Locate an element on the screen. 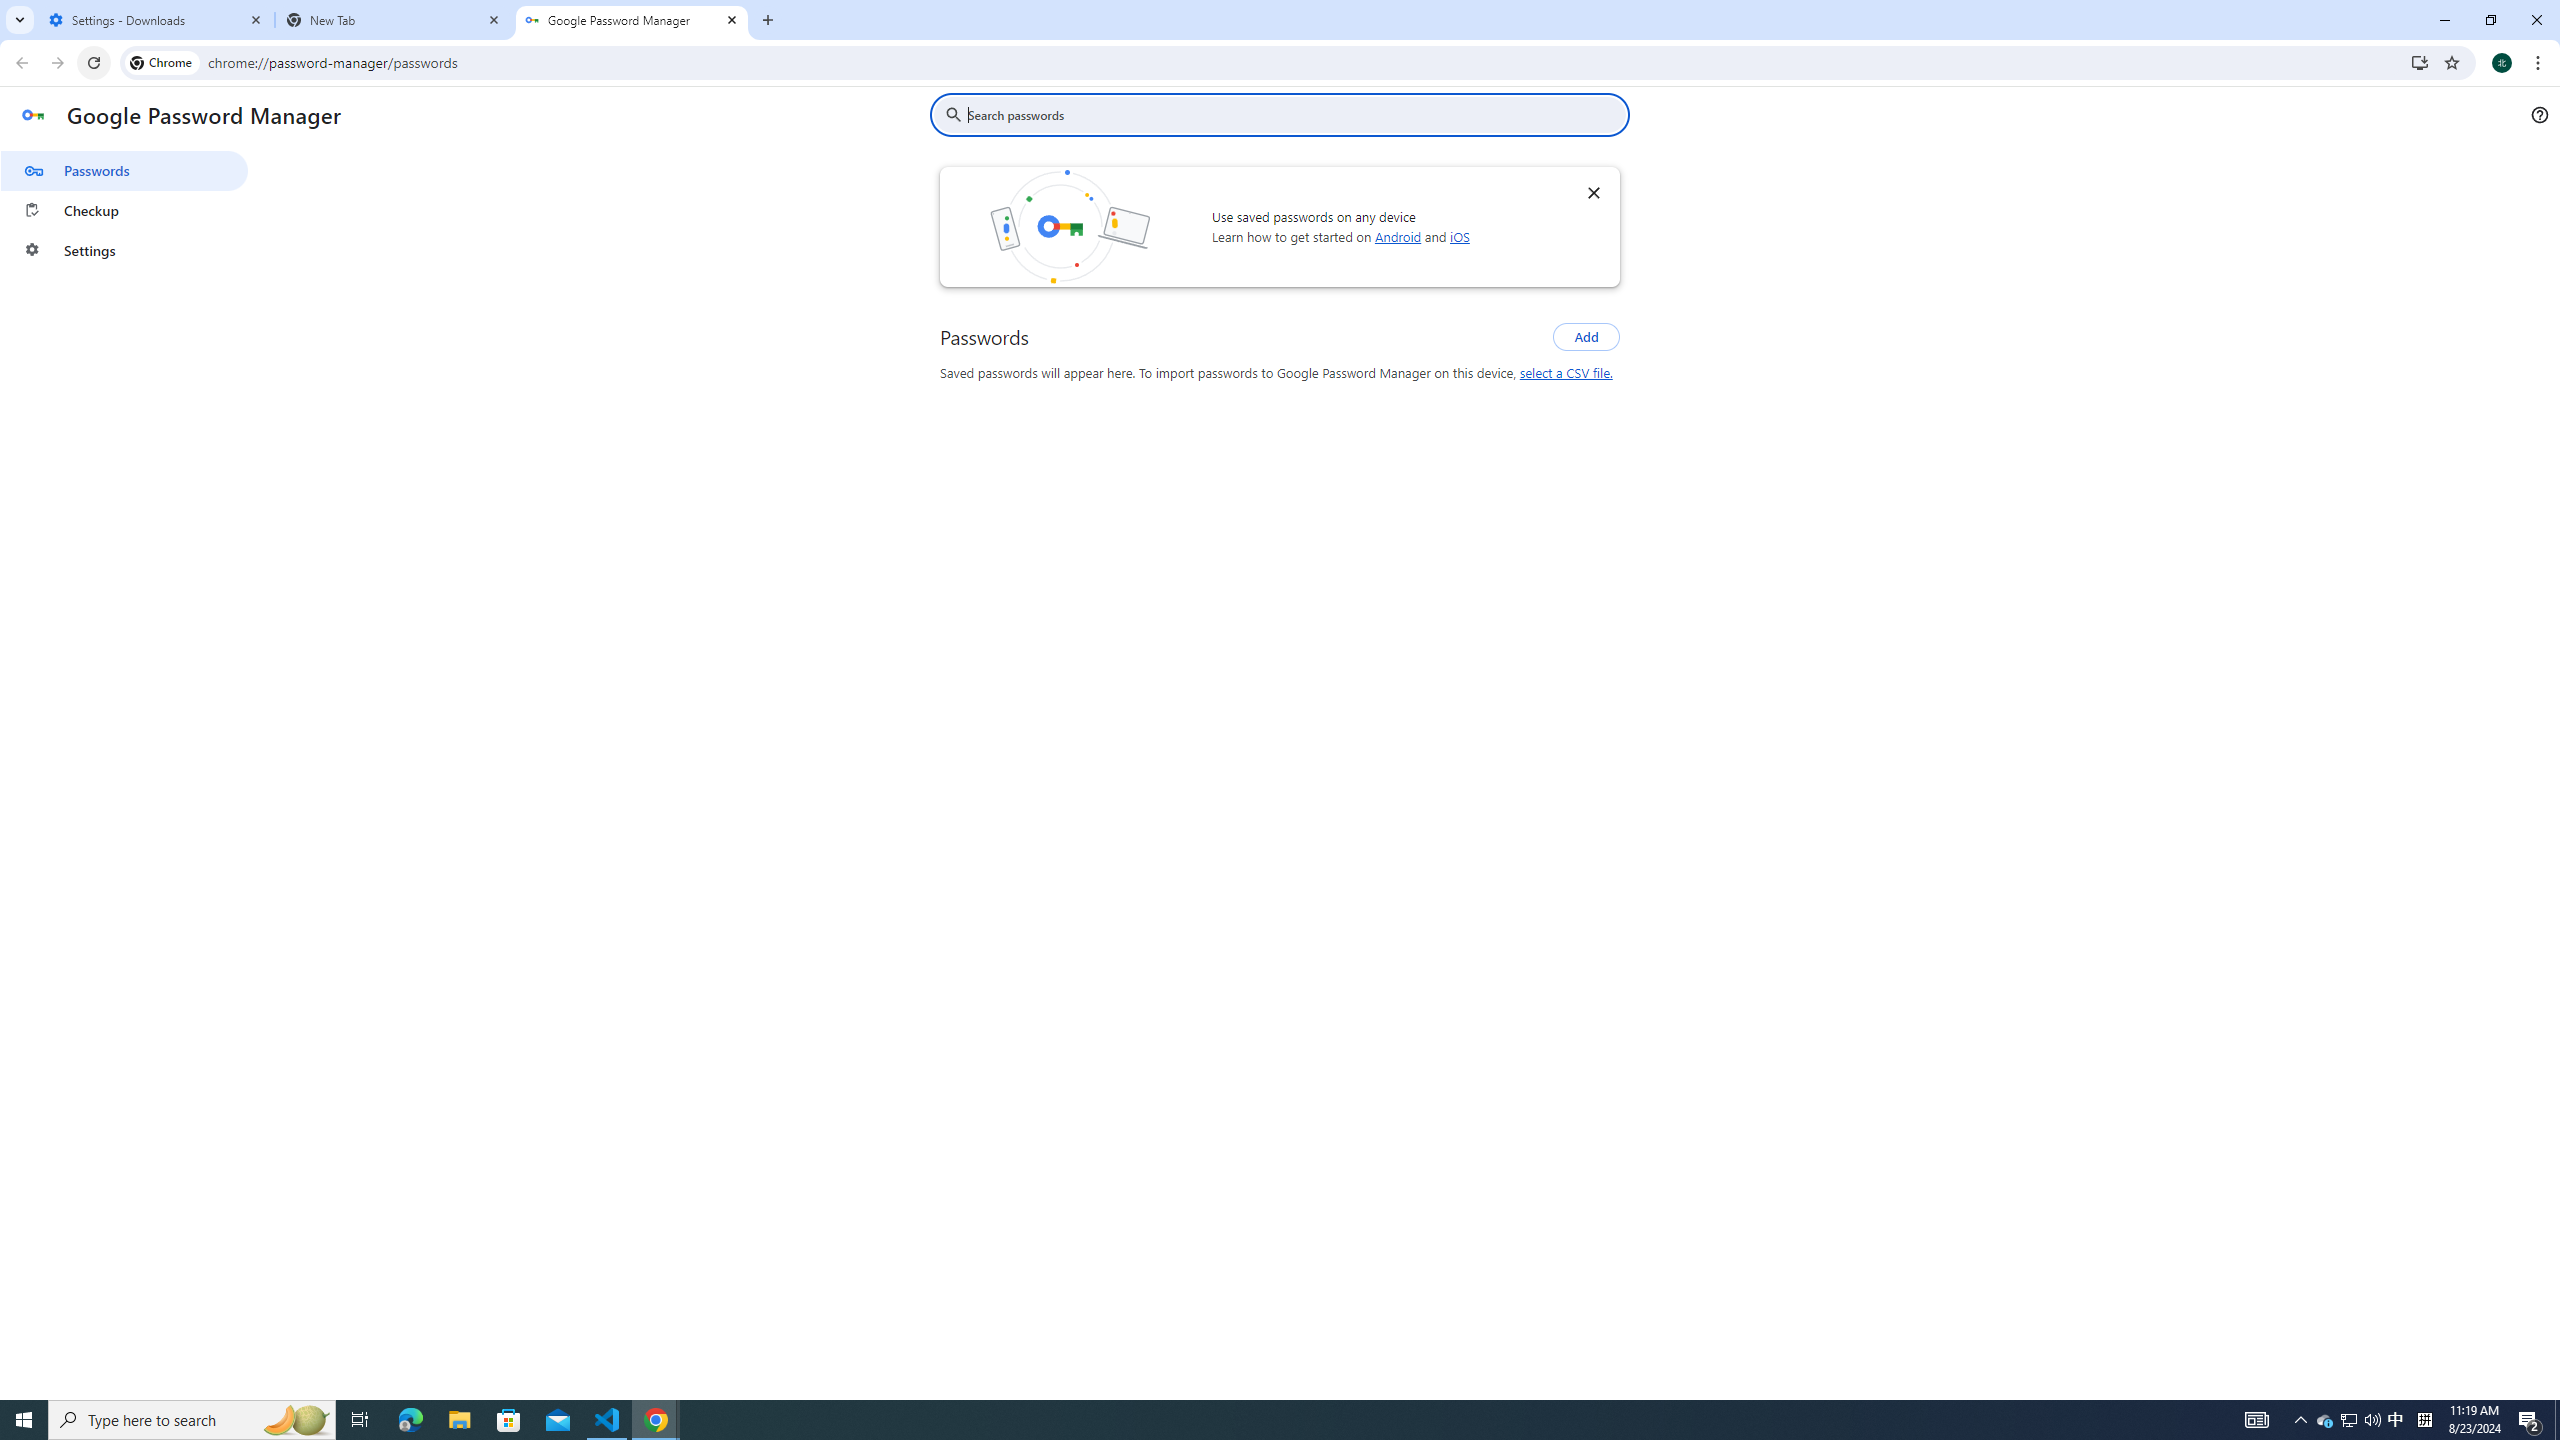 This screenshot has height=1440, width=2560. Add is located at coordinates (1586, 336).